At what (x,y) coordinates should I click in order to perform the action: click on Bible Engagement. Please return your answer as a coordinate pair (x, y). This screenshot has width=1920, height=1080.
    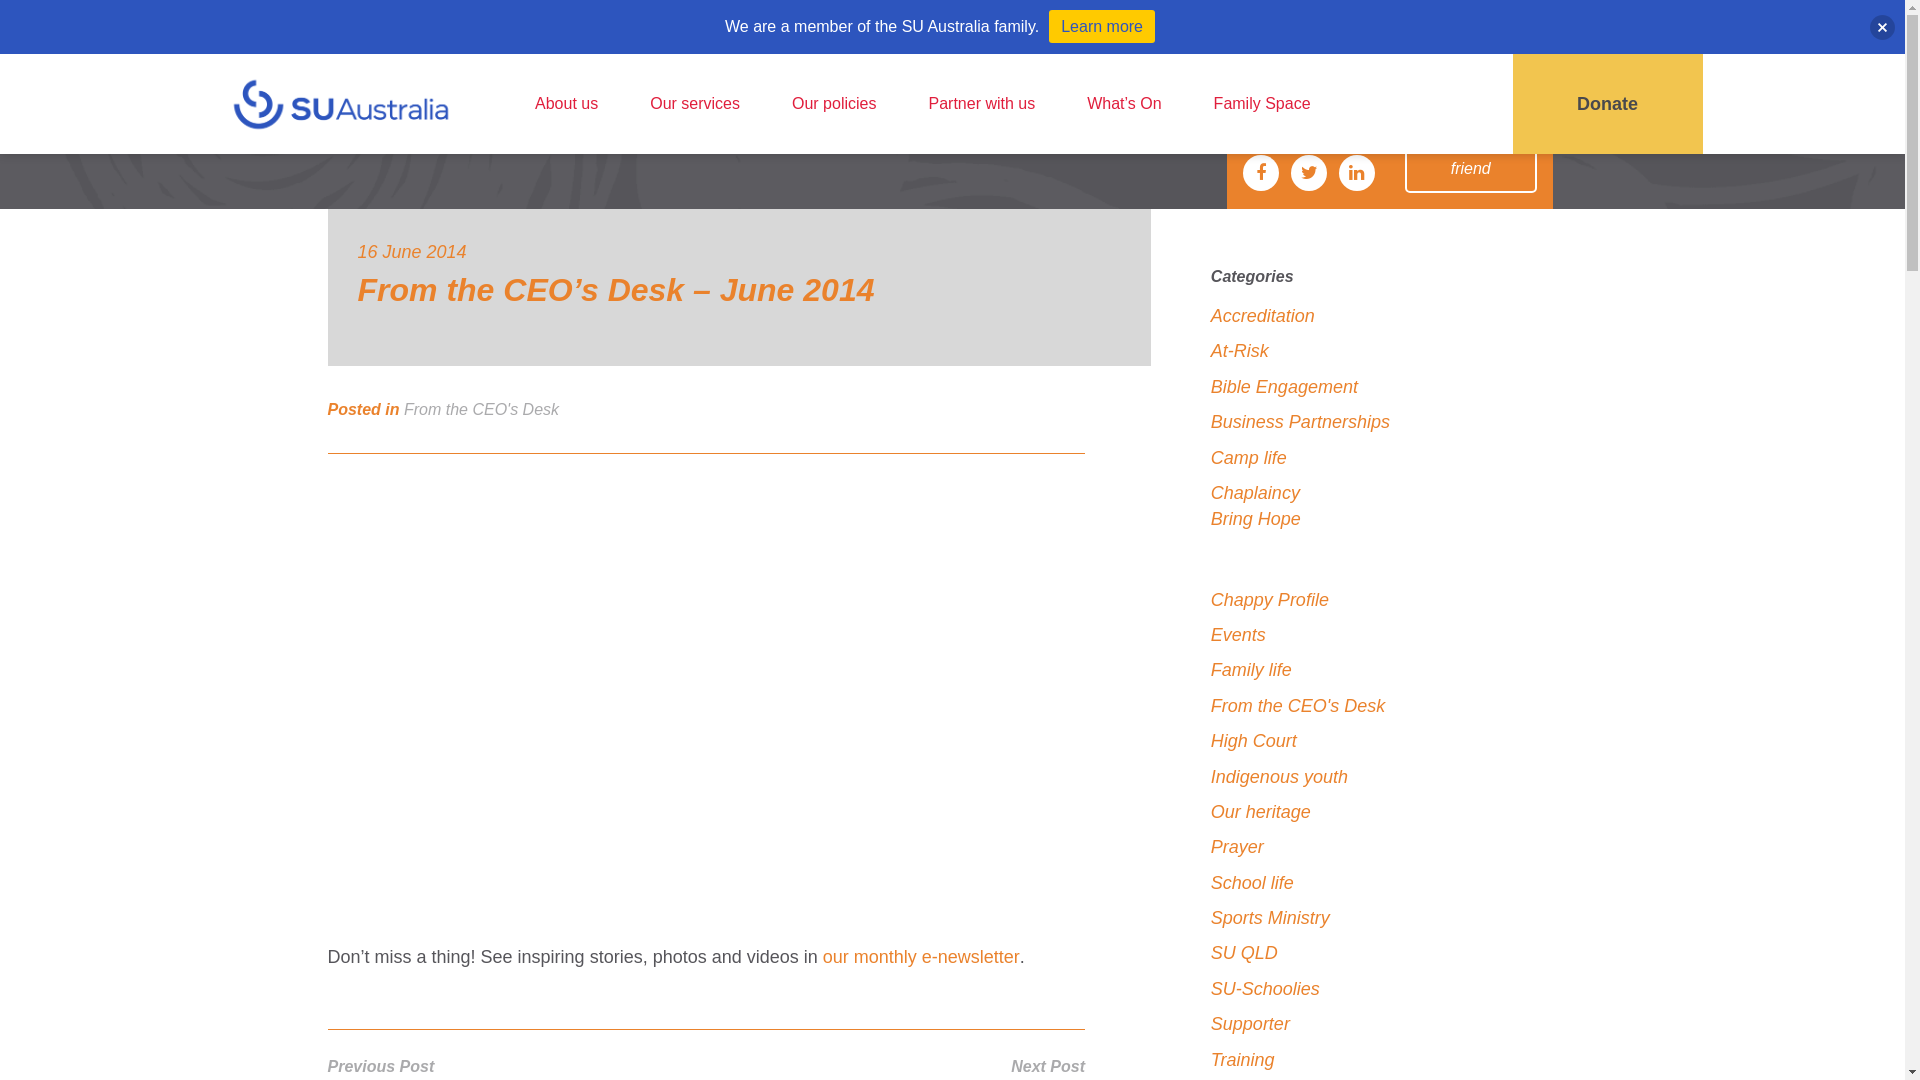
    Looking at the image, I should click on (1284, 386).